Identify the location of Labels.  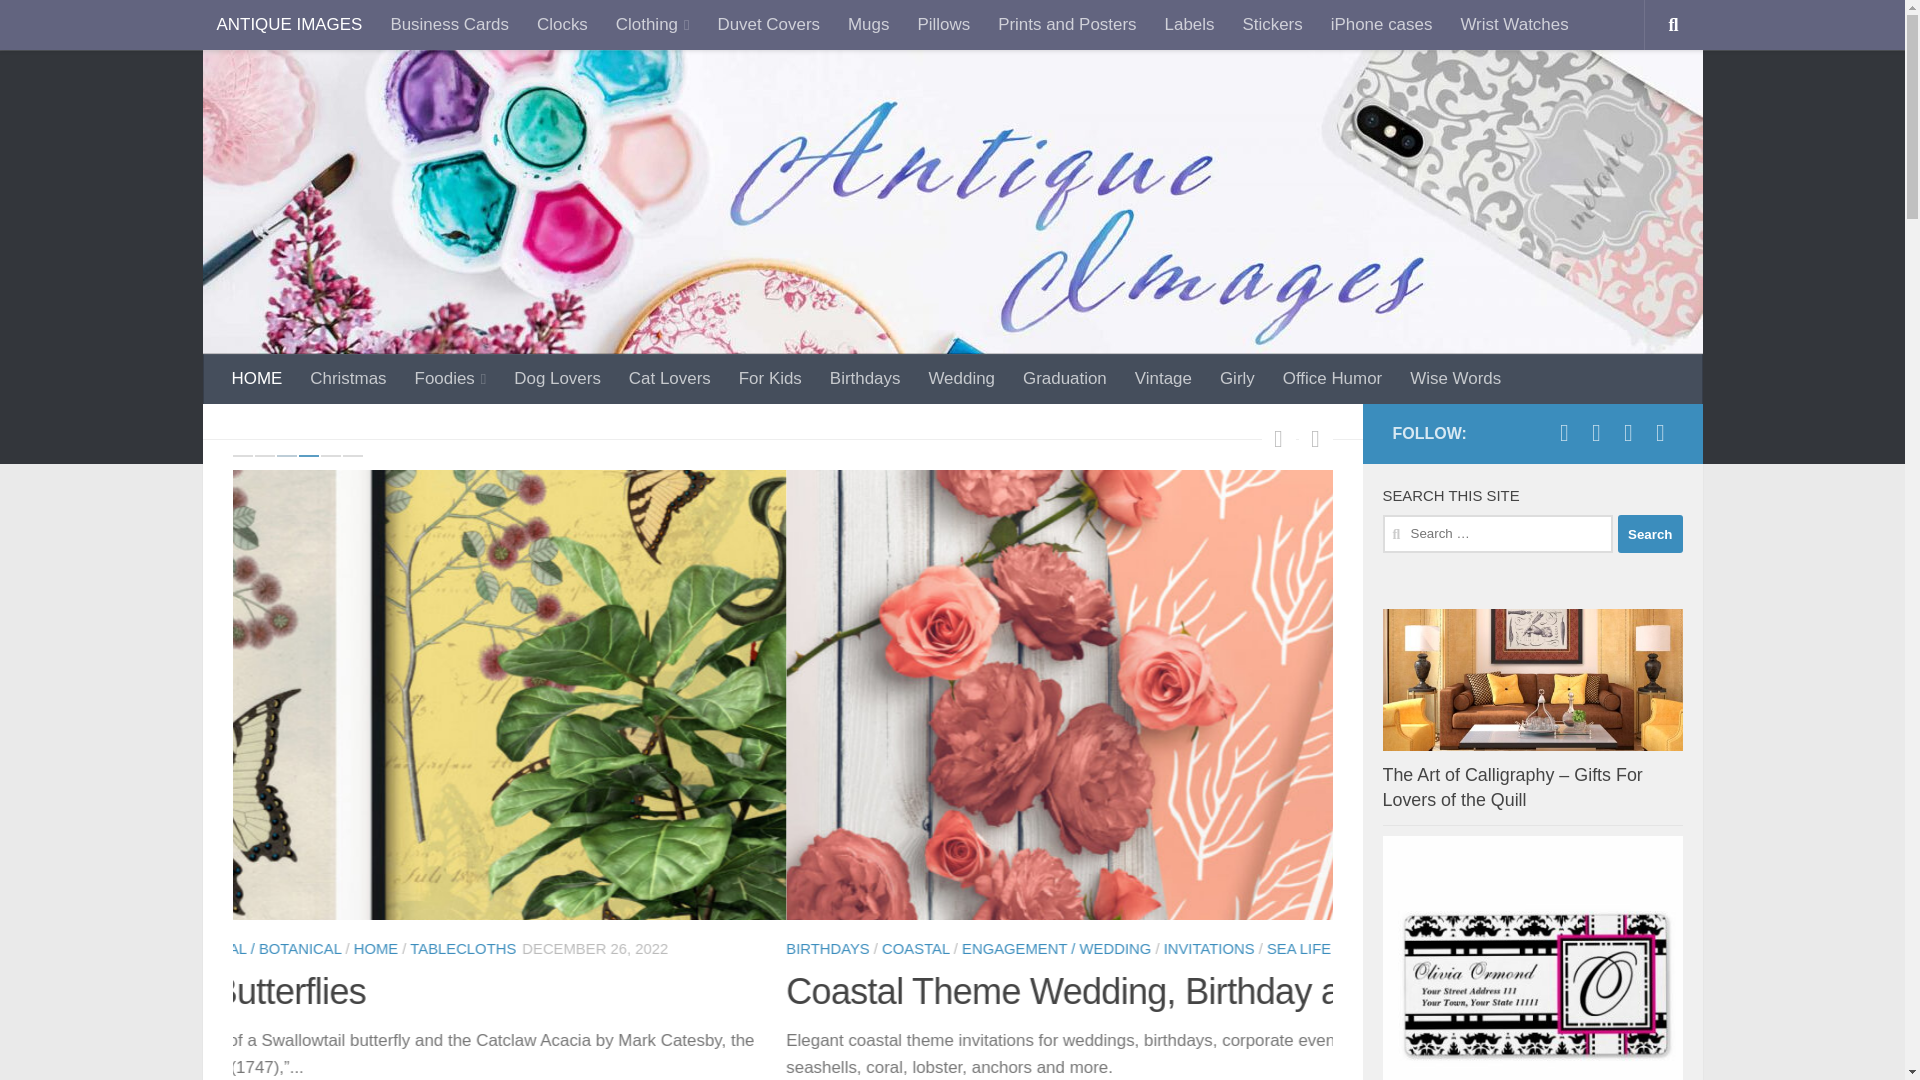
(1190, 25).